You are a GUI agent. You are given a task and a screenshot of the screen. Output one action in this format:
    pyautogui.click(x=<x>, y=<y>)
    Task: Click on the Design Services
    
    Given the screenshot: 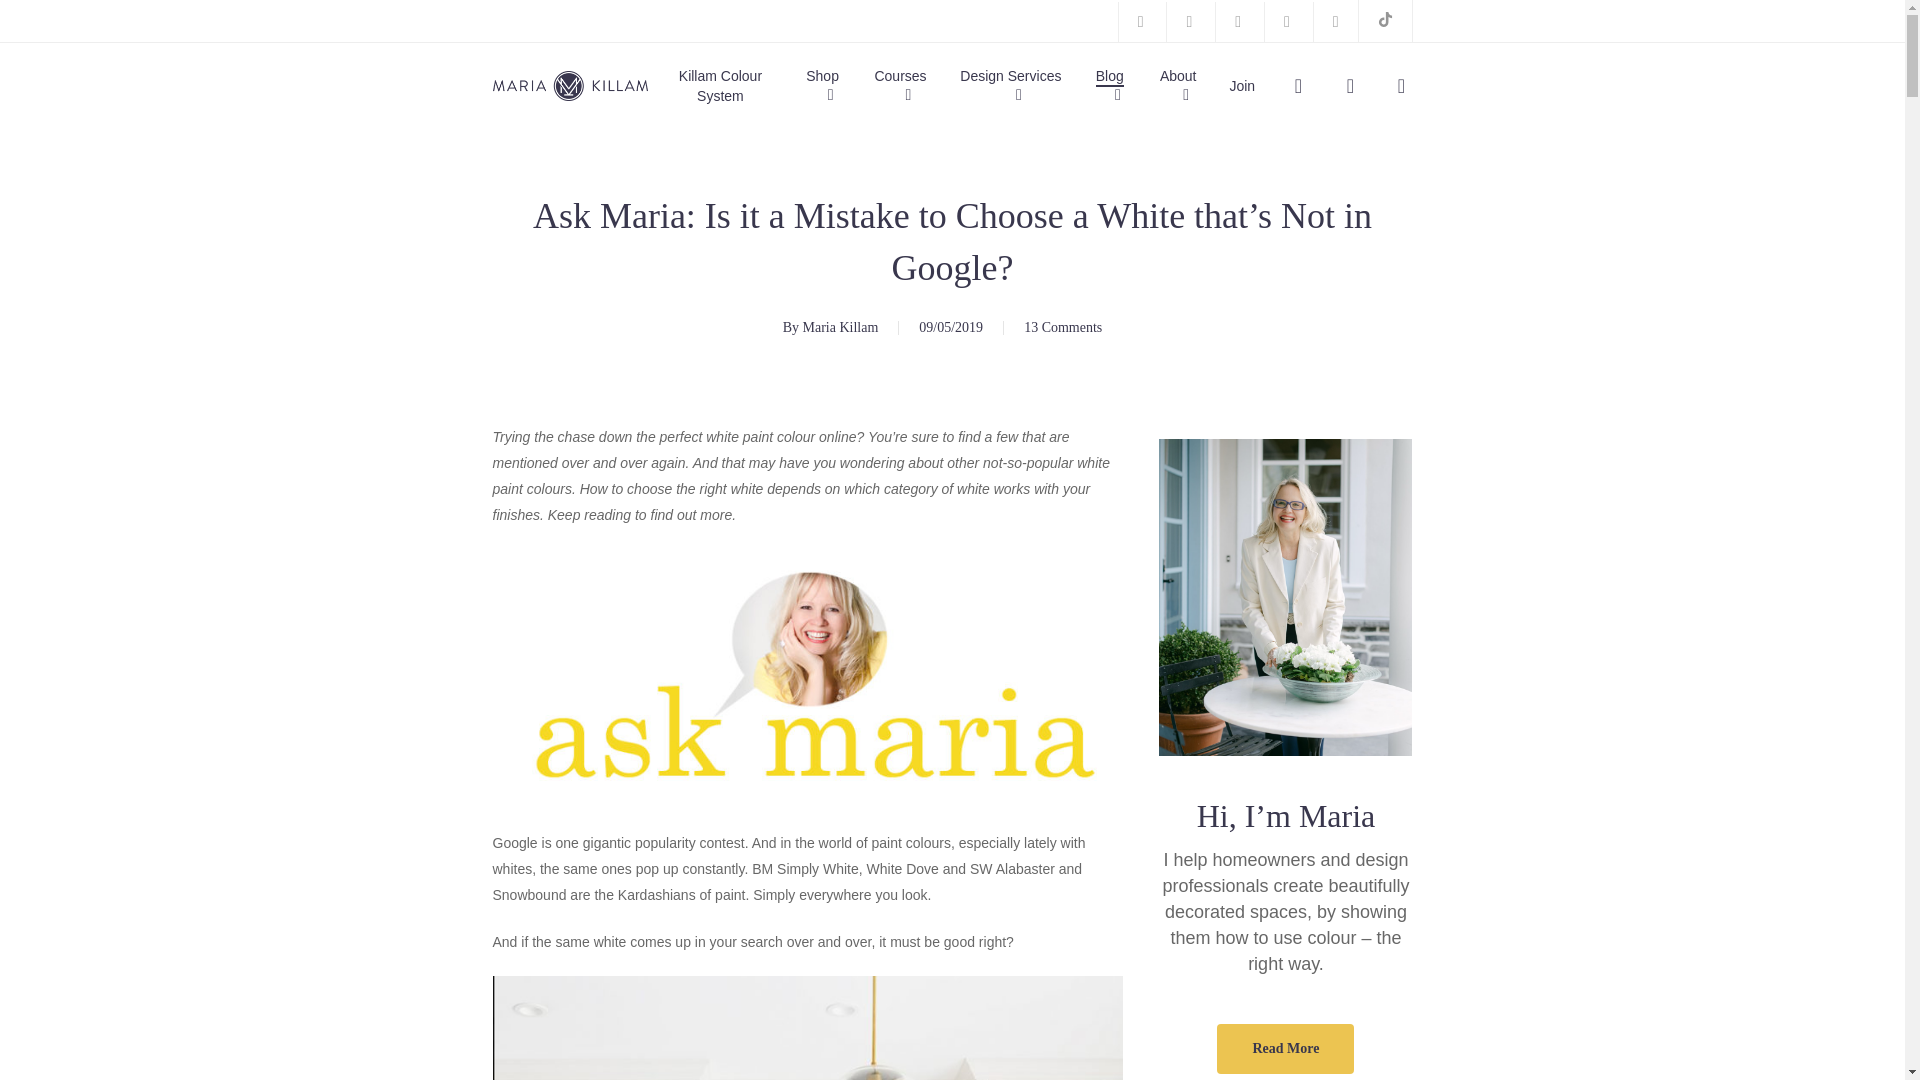 What is the action you would take?
    pyautogui.click(x=1016, y=85)
    